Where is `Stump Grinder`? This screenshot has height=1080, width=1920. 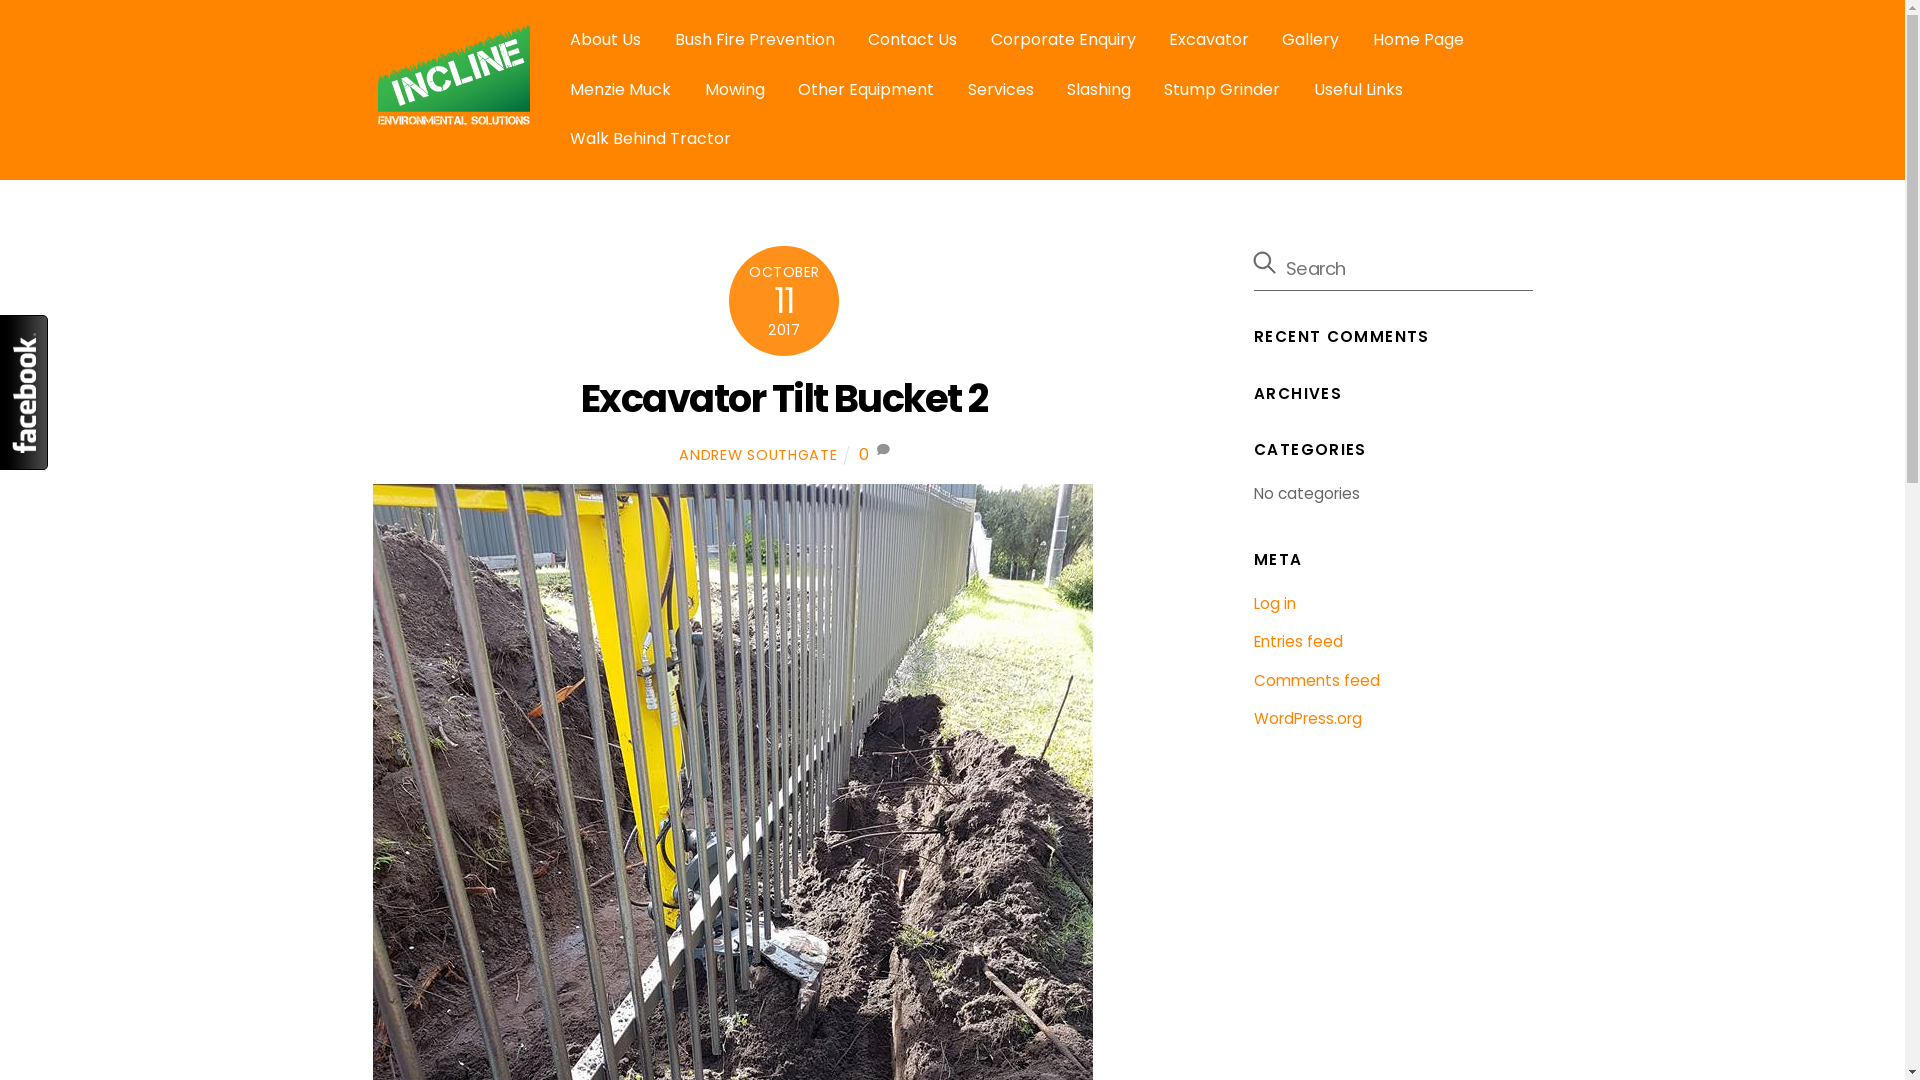 Stump Grinder is located at coordinates (1222, 90).